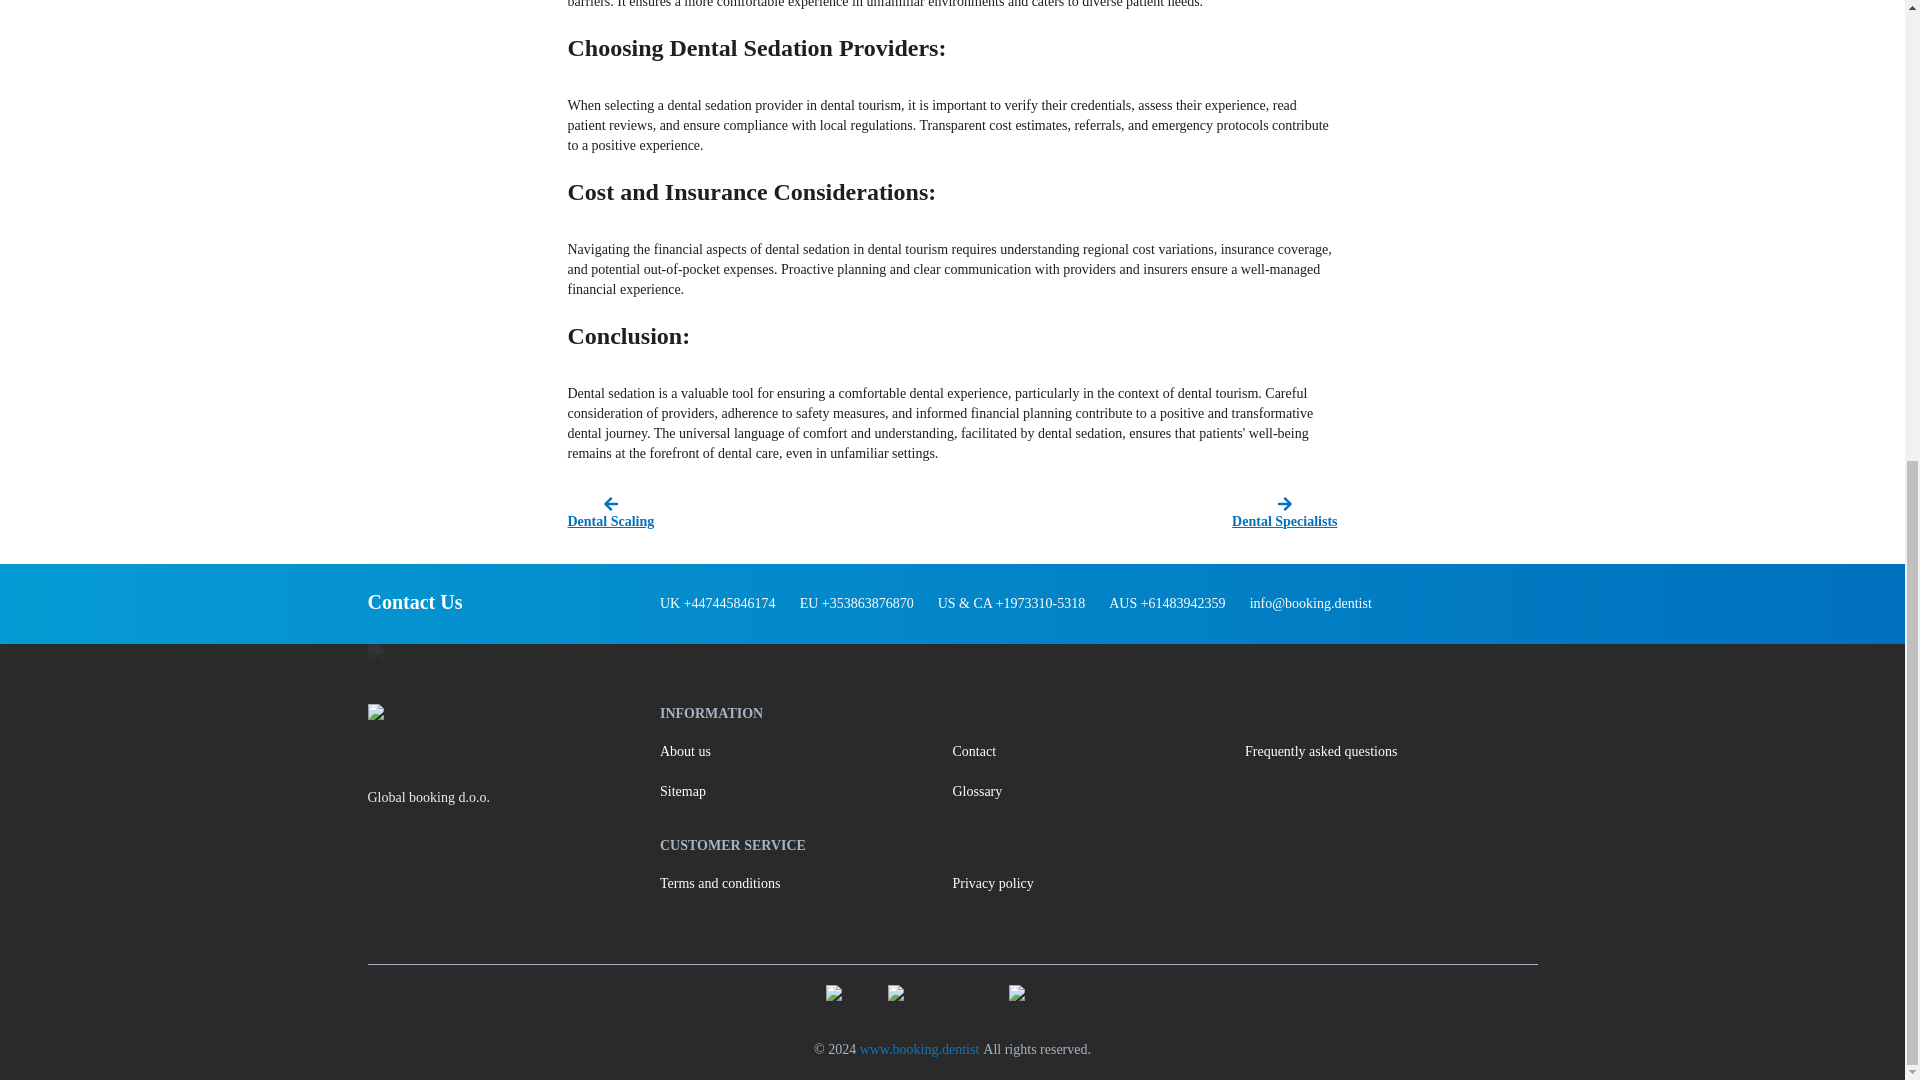  What do you see at coordinates (1098, 792) in the screenshot?
I see `Glossary` at bounding box center [1098, 792].